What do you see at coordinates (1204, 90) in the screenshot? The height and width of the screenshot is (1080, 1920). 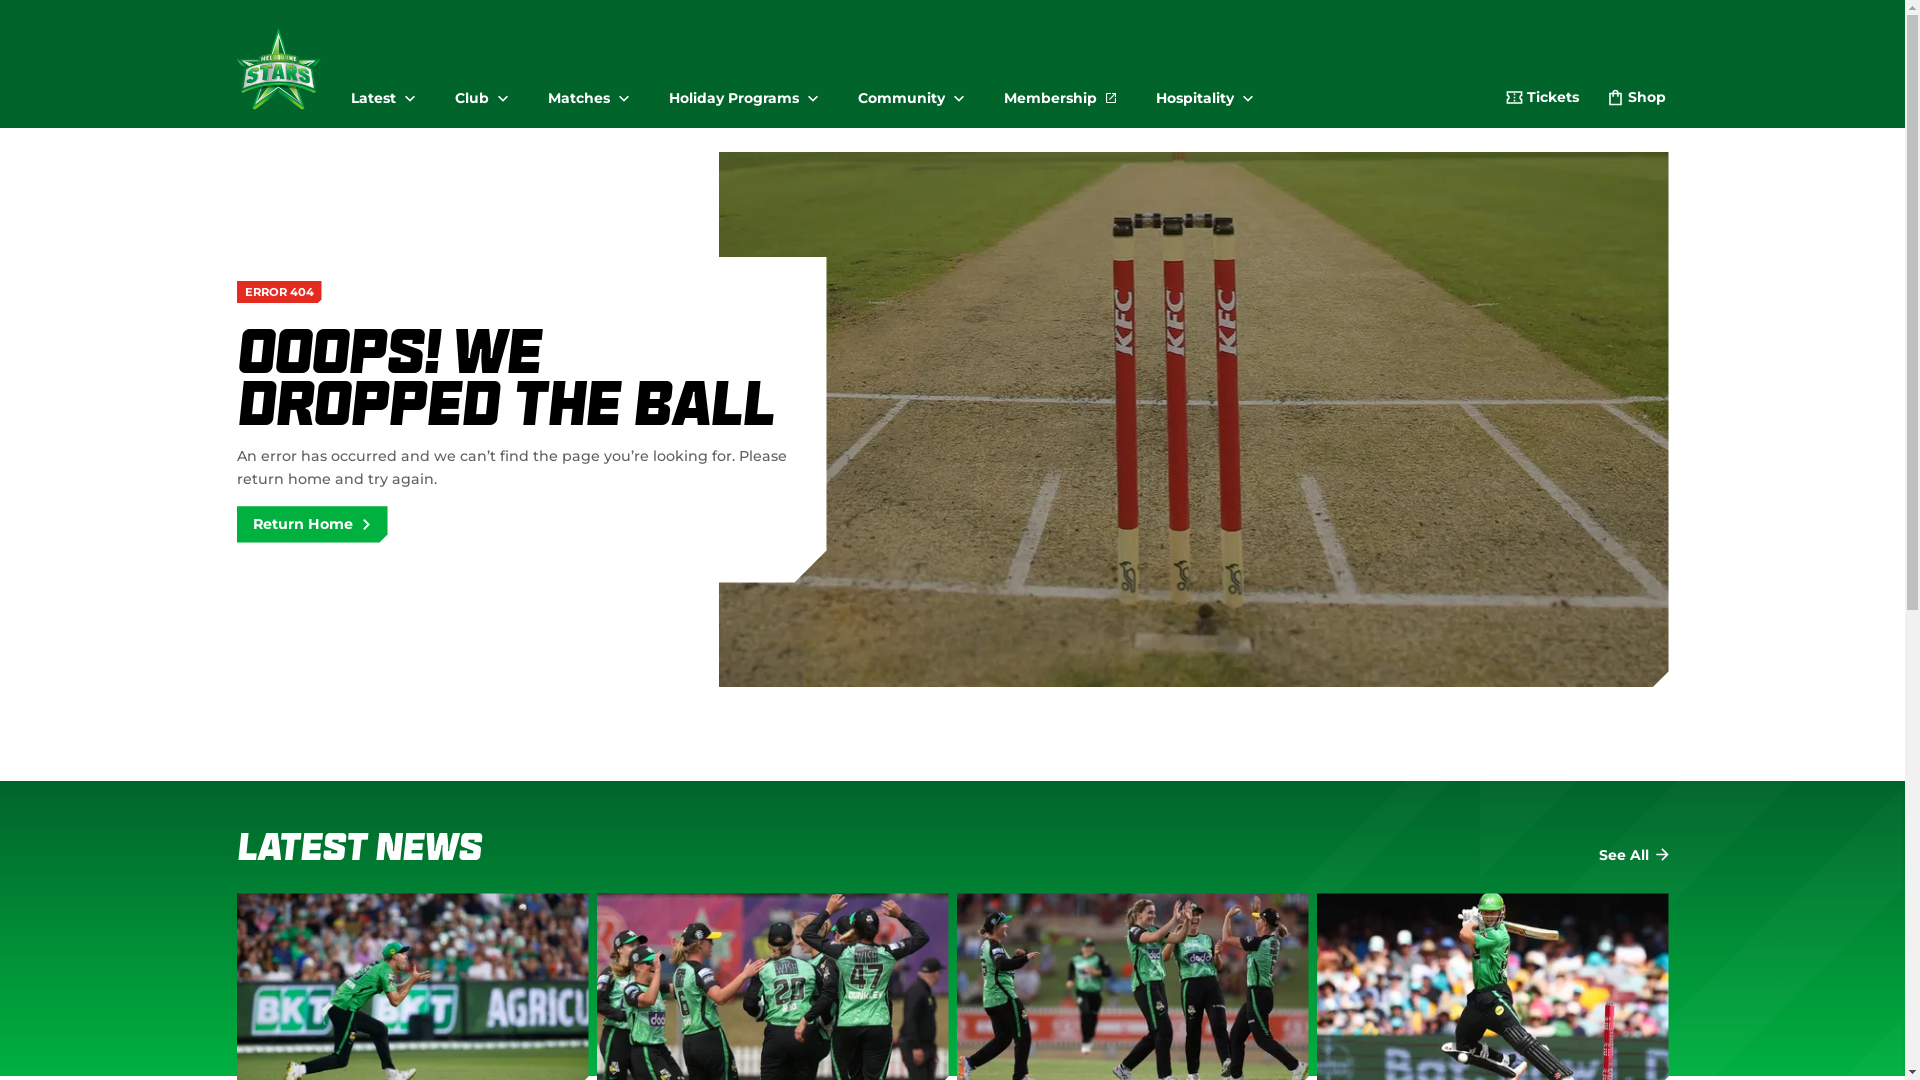 I see `Hospitality` at bounding box center [1204, 90].